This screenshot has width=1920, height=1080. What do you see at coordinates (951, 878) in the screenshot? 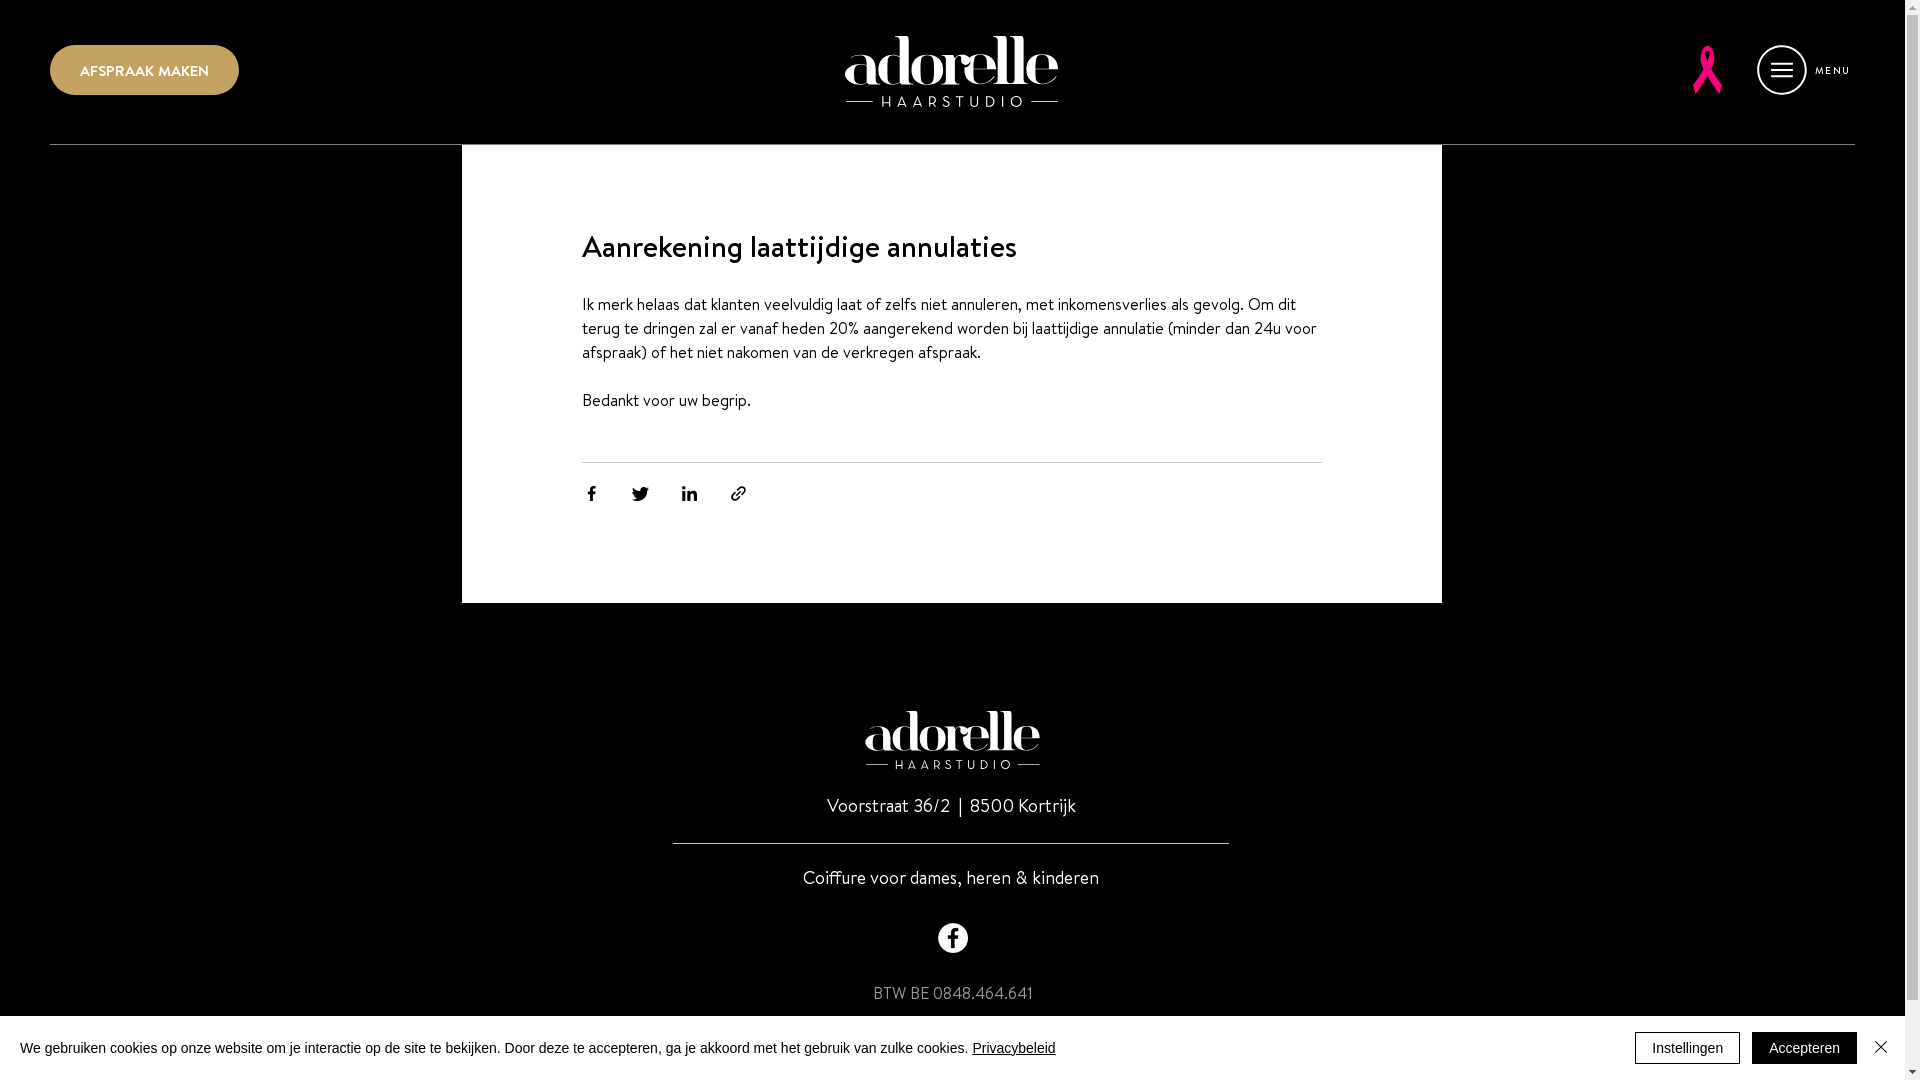
I see `Coiffure voor dames, heren & kinderen` at bounding box center [951, 878].